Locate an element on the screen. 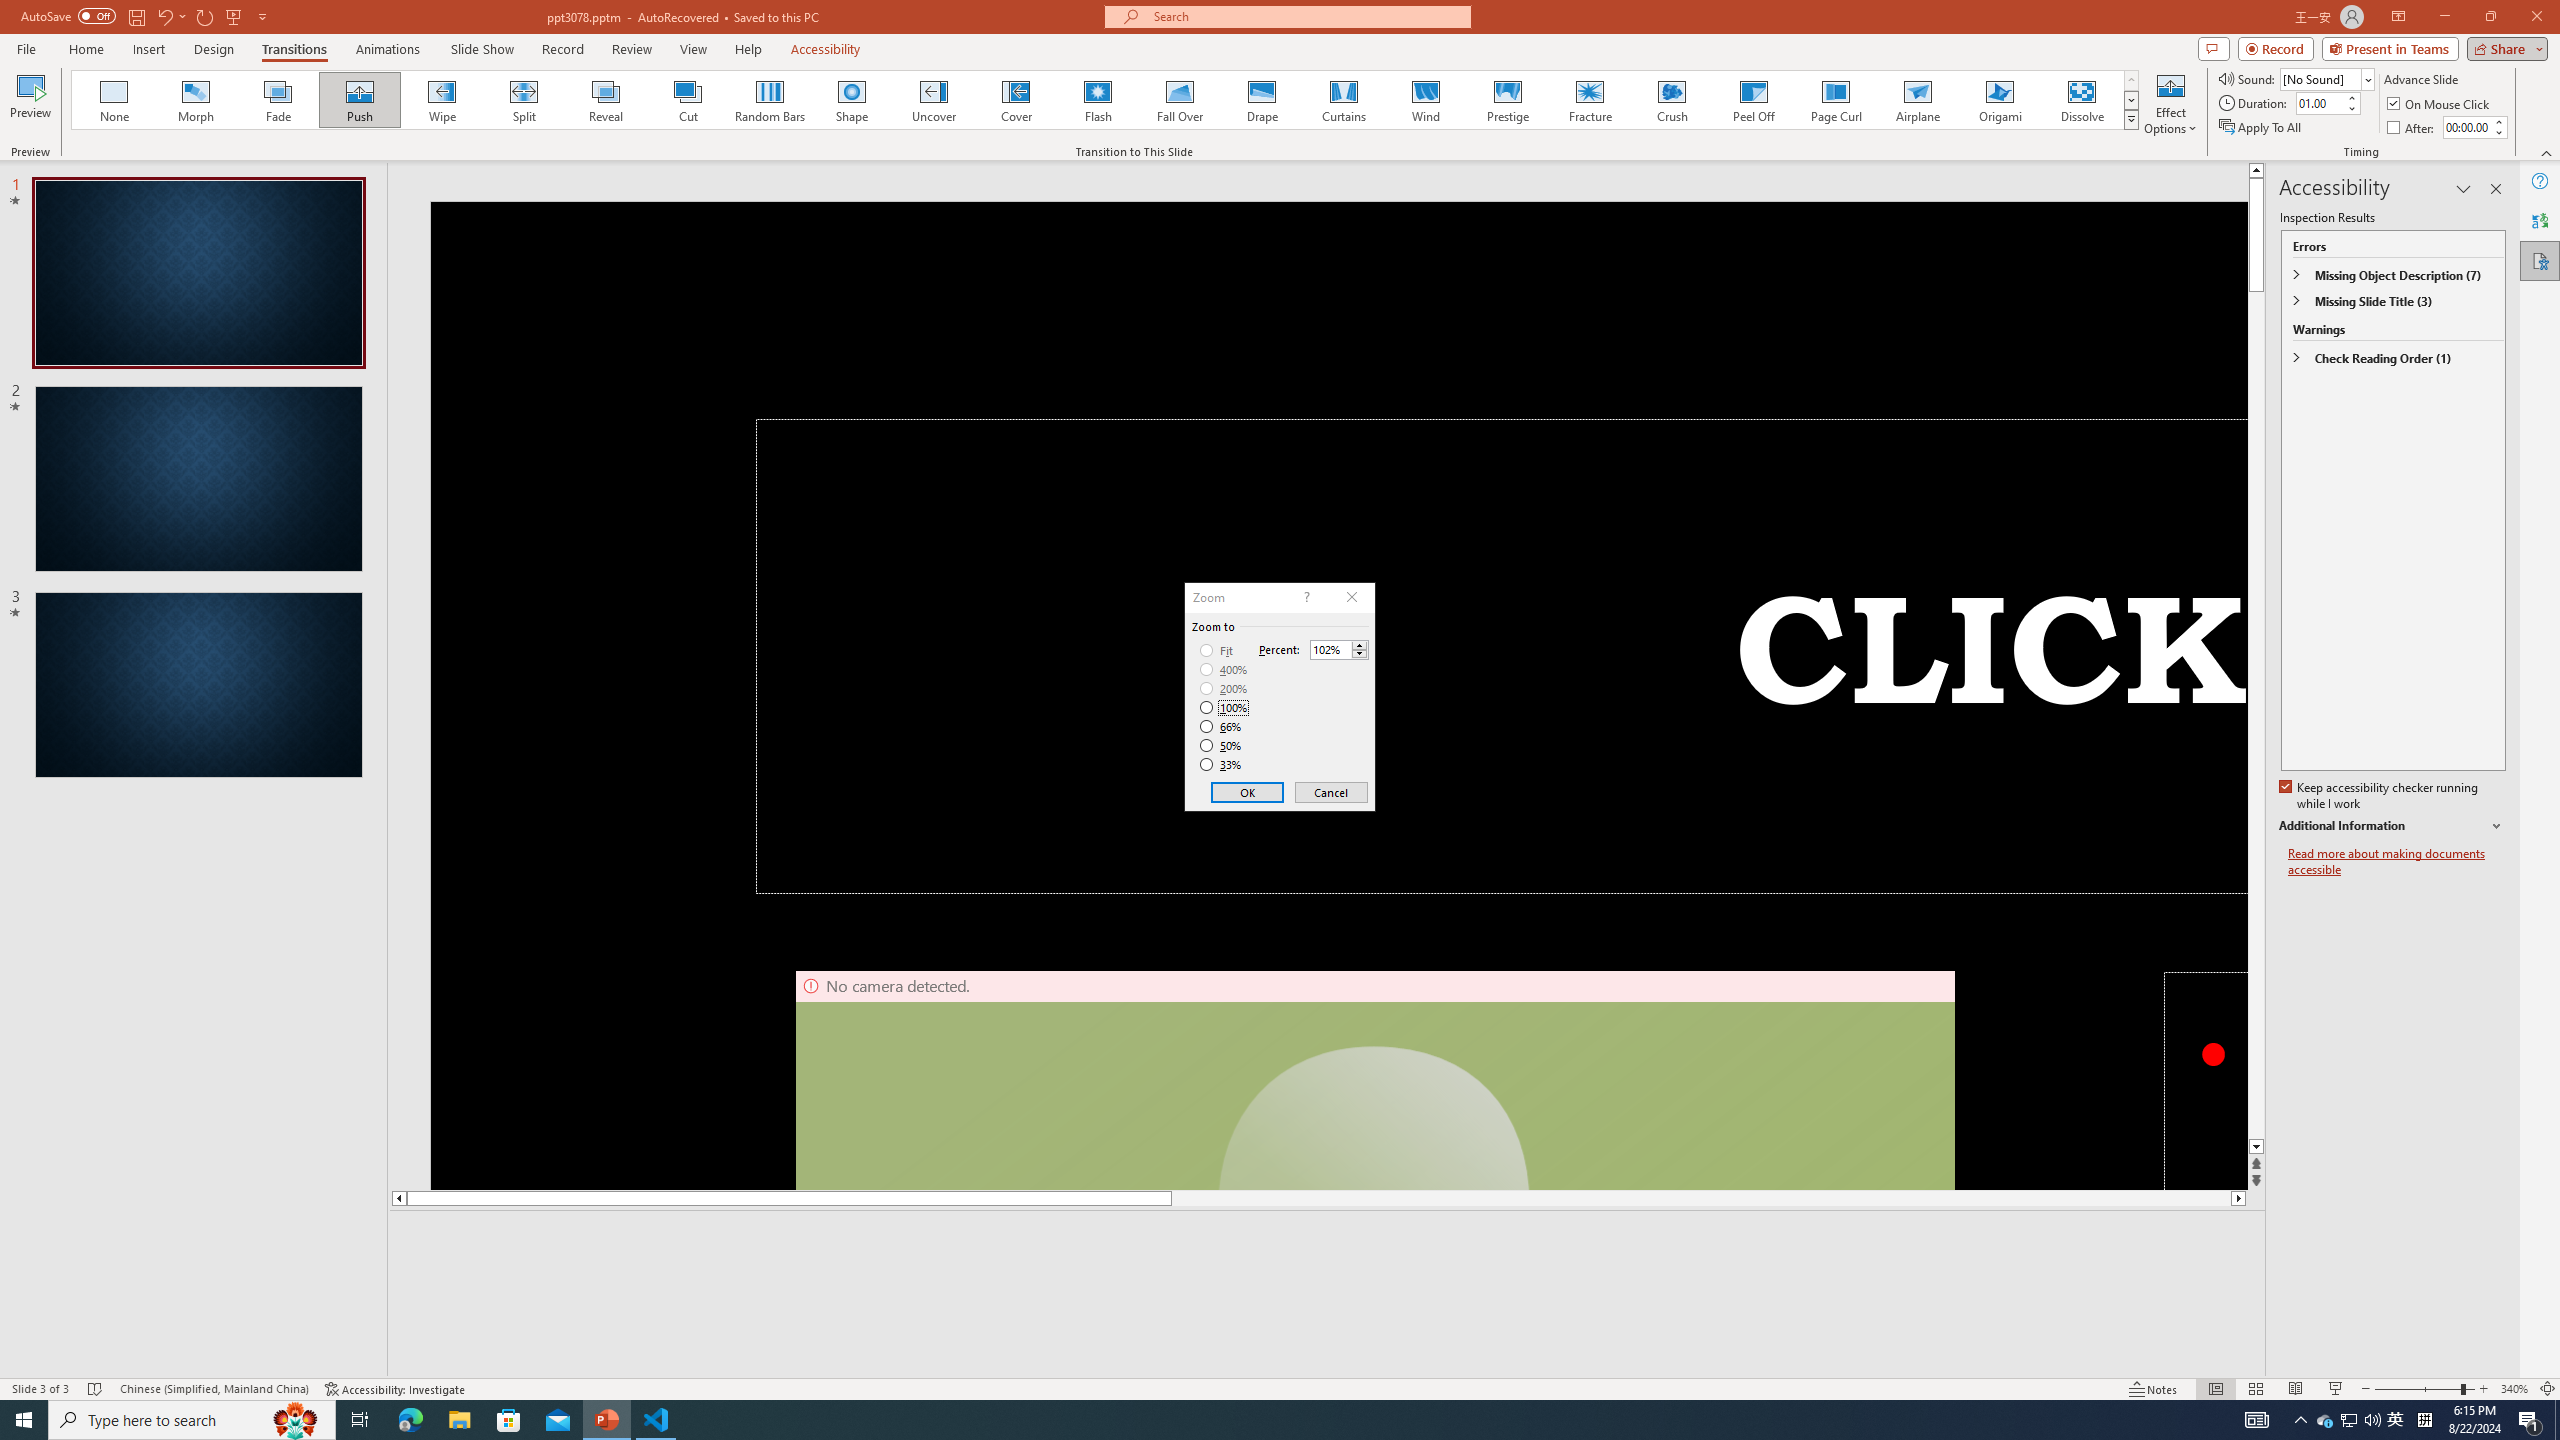 The image size is (2560, 1440). Reveal is located at coordinates (606, 100).